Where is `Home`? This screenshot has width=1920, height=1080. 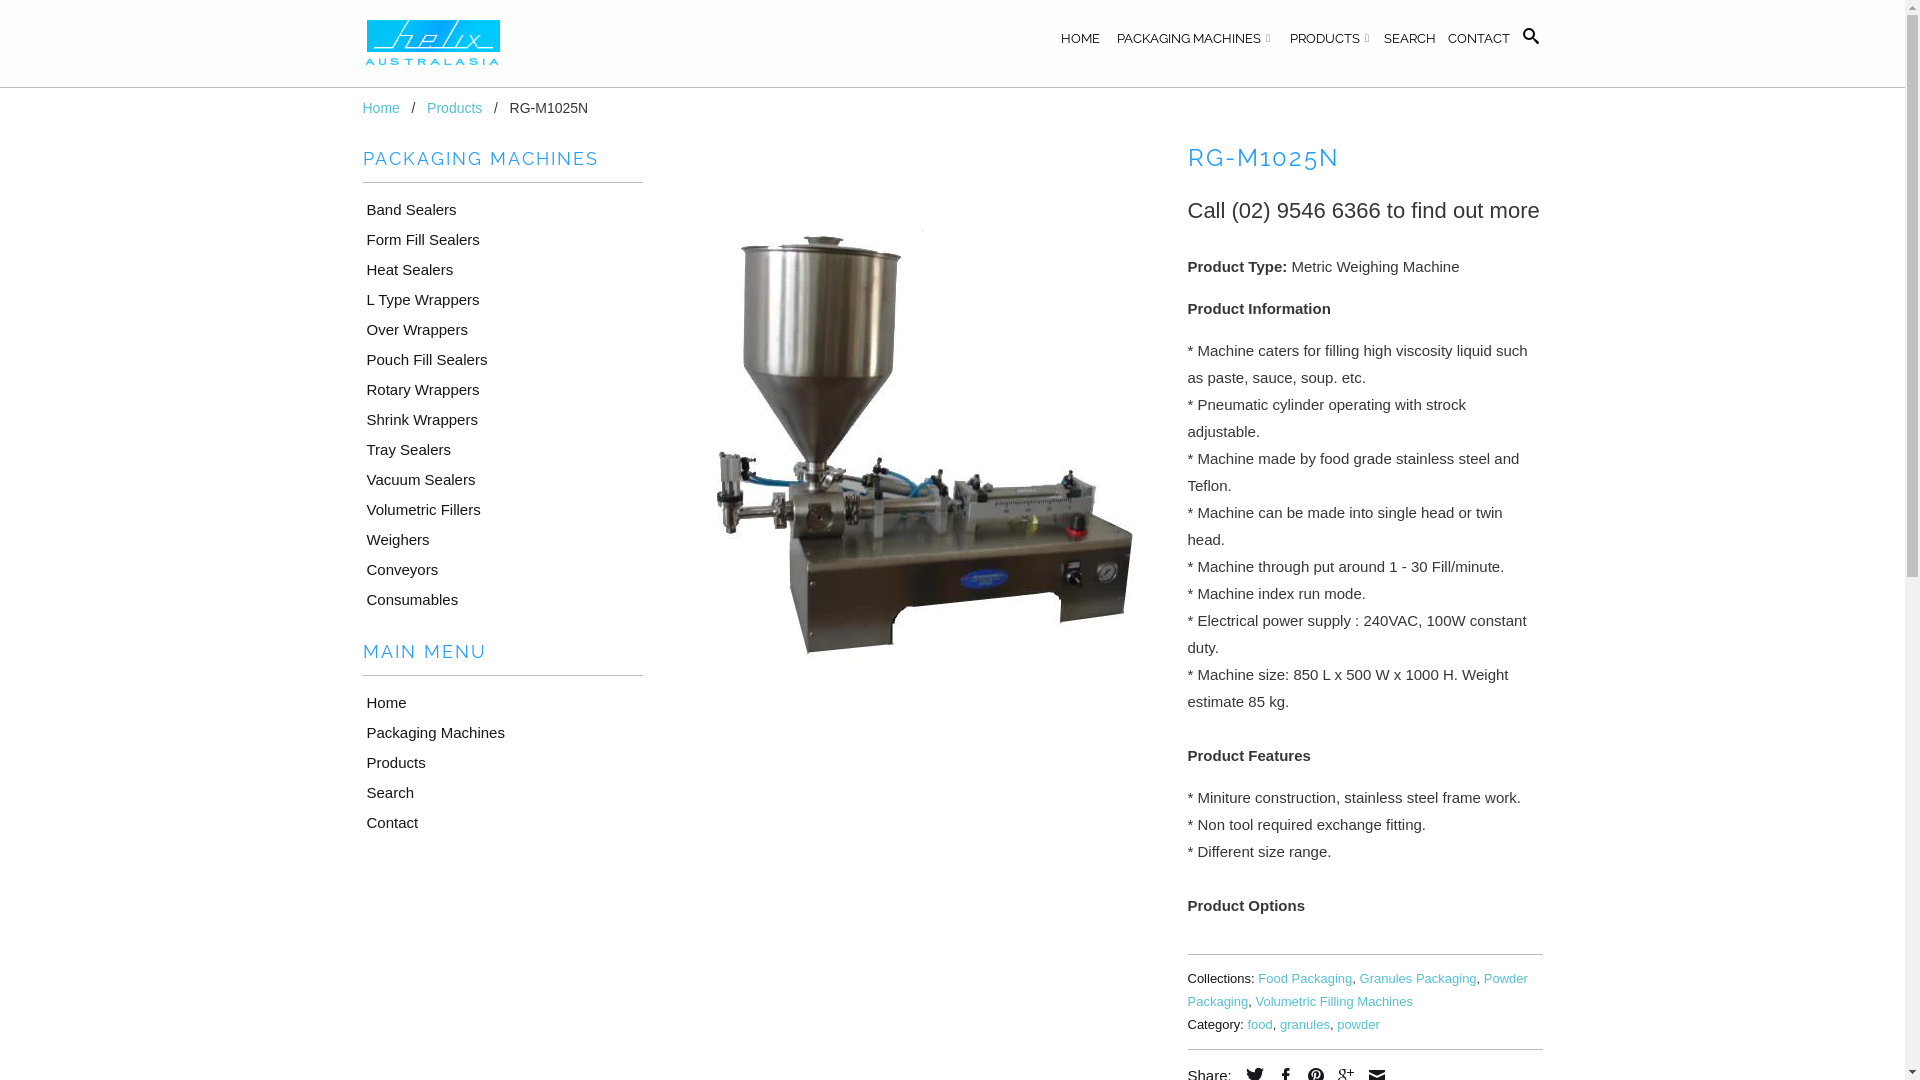
Home is located at coordinates (380, 108).